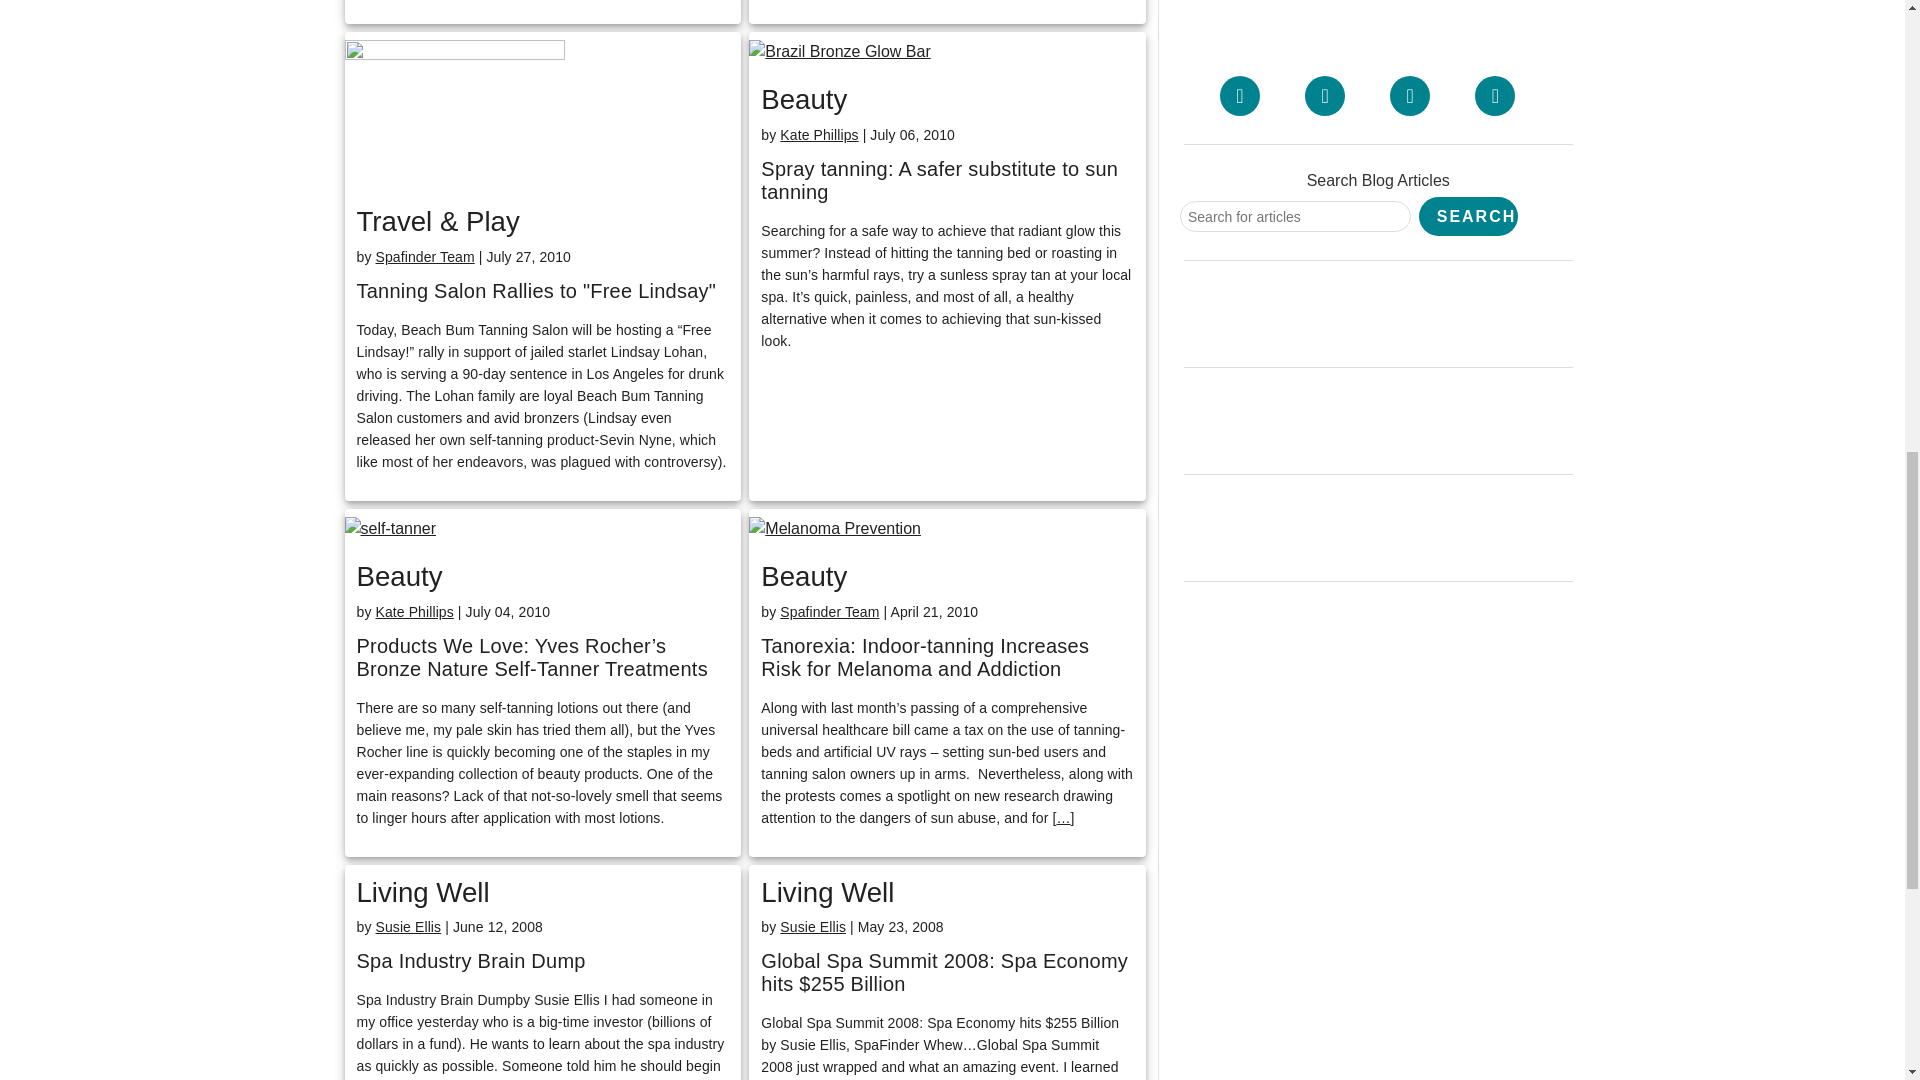  What do you see at coordinates (470, 962) in the screenshot?
I see `Spa Industry Brain Dump` at bounding box center [470, 962].